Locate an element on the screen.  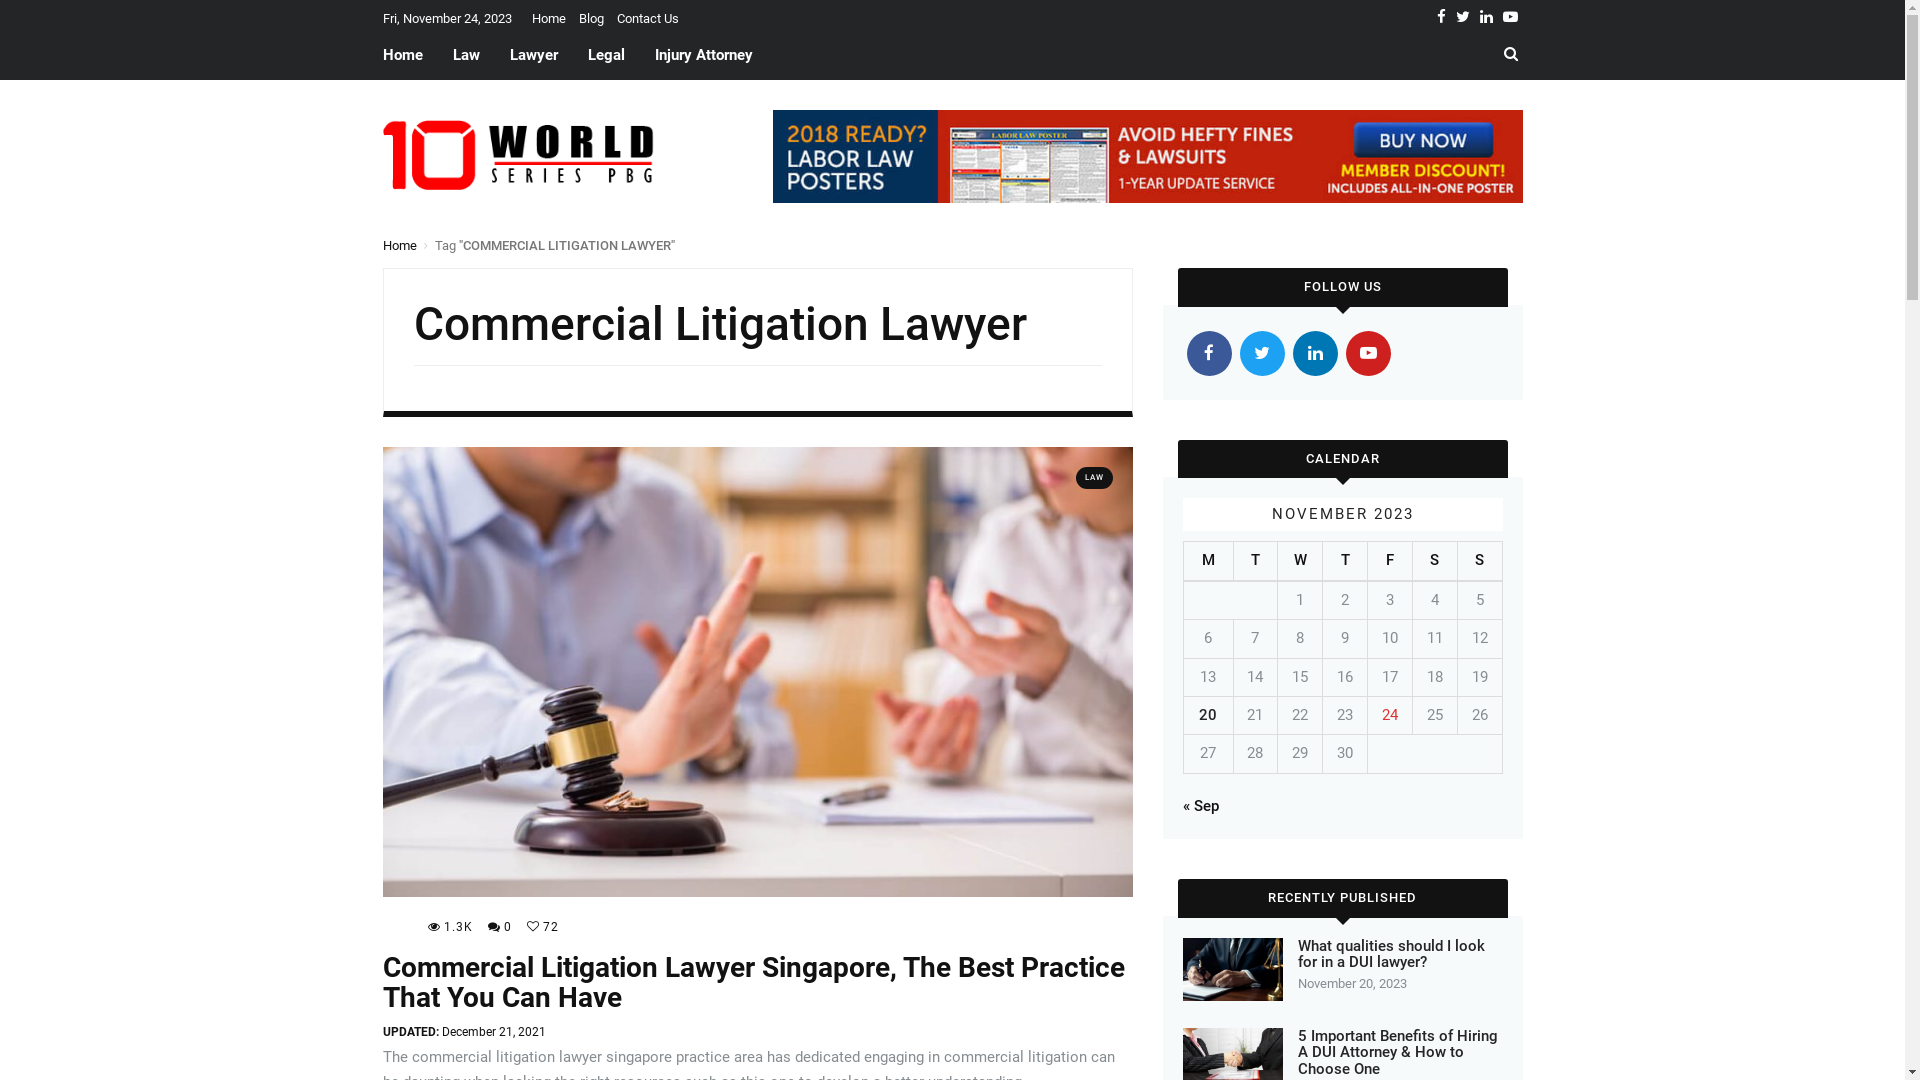
Contact Us is located at coordinates (647, 18).